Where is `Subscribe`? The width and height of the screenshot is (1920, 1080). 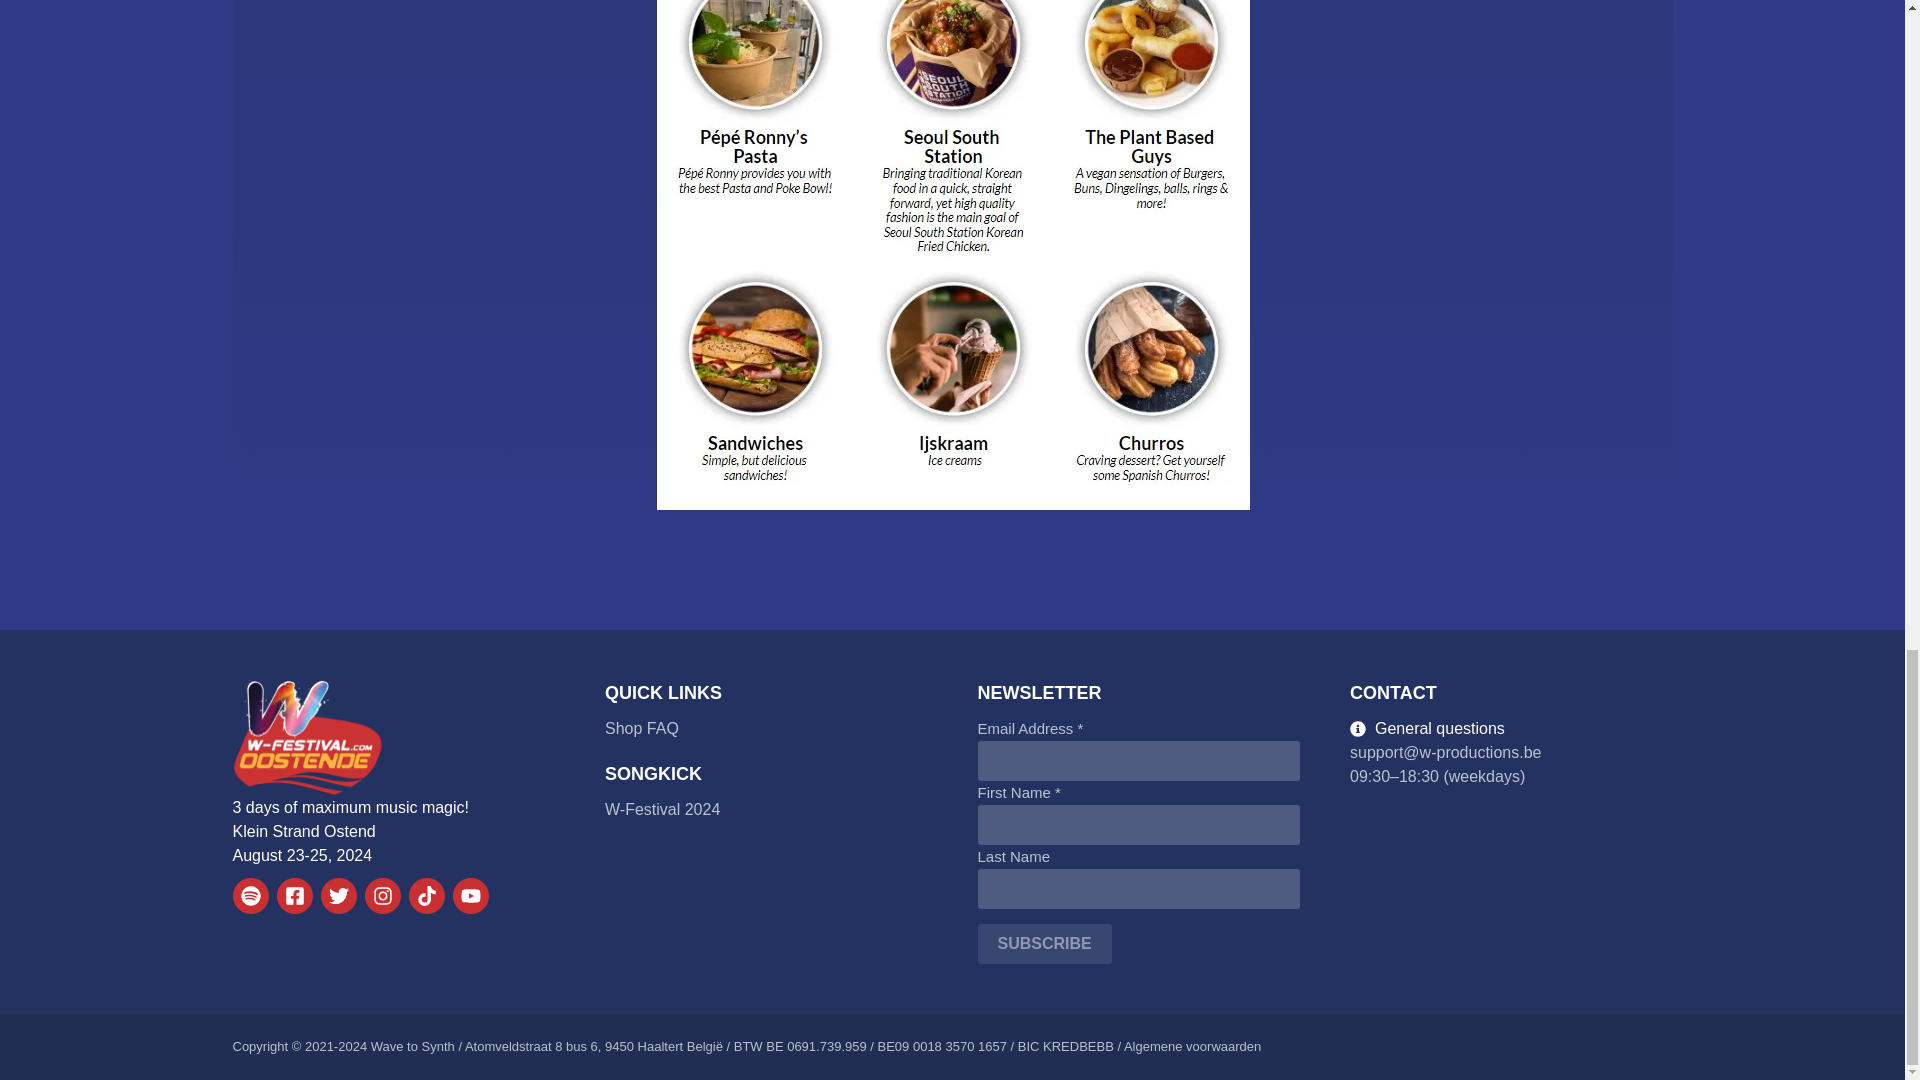
Subscribe is located at coordinates (1044, 944).